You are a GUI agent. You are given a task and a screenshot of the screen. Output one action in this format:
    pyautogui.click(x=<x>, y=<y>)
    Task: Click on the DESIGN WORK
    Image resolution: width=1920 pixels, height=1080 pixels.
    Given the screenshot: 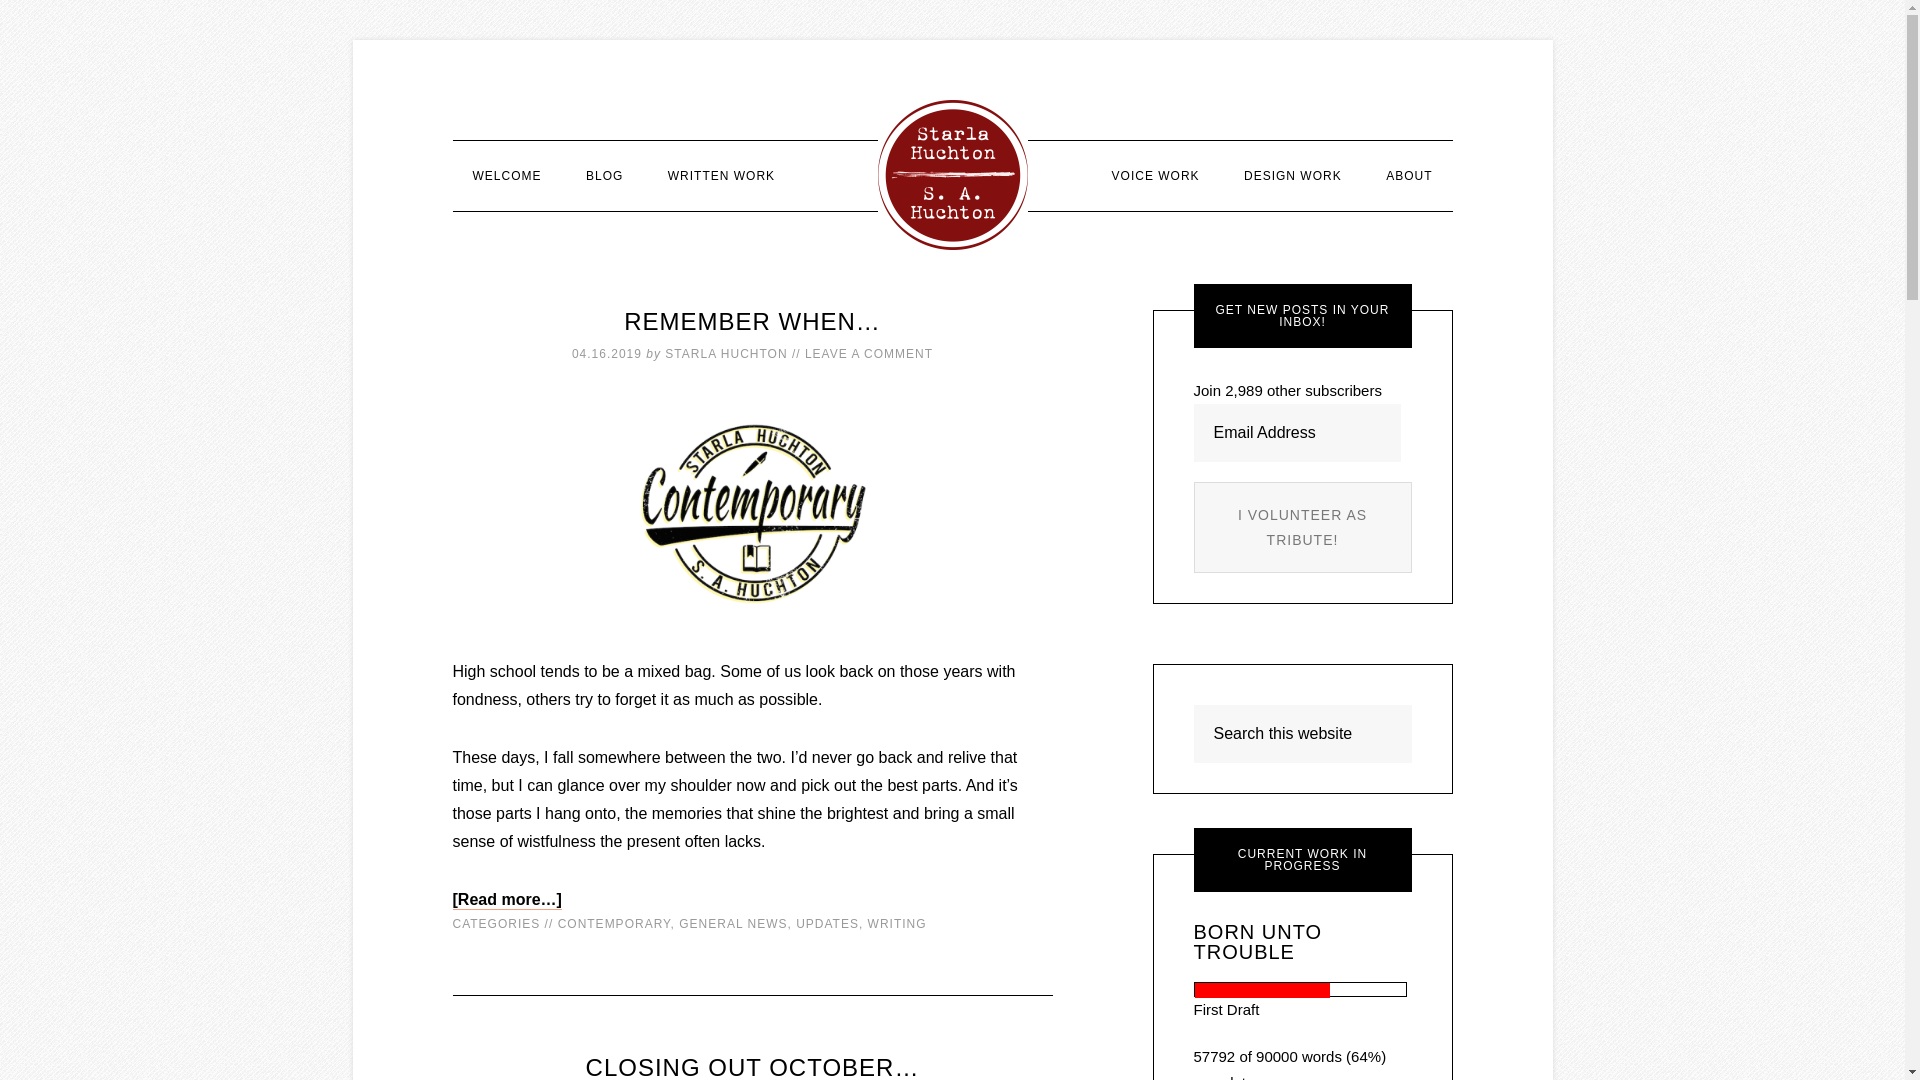 What is the action you would take?
    pyautogui.click(x=1292, y=176)
    